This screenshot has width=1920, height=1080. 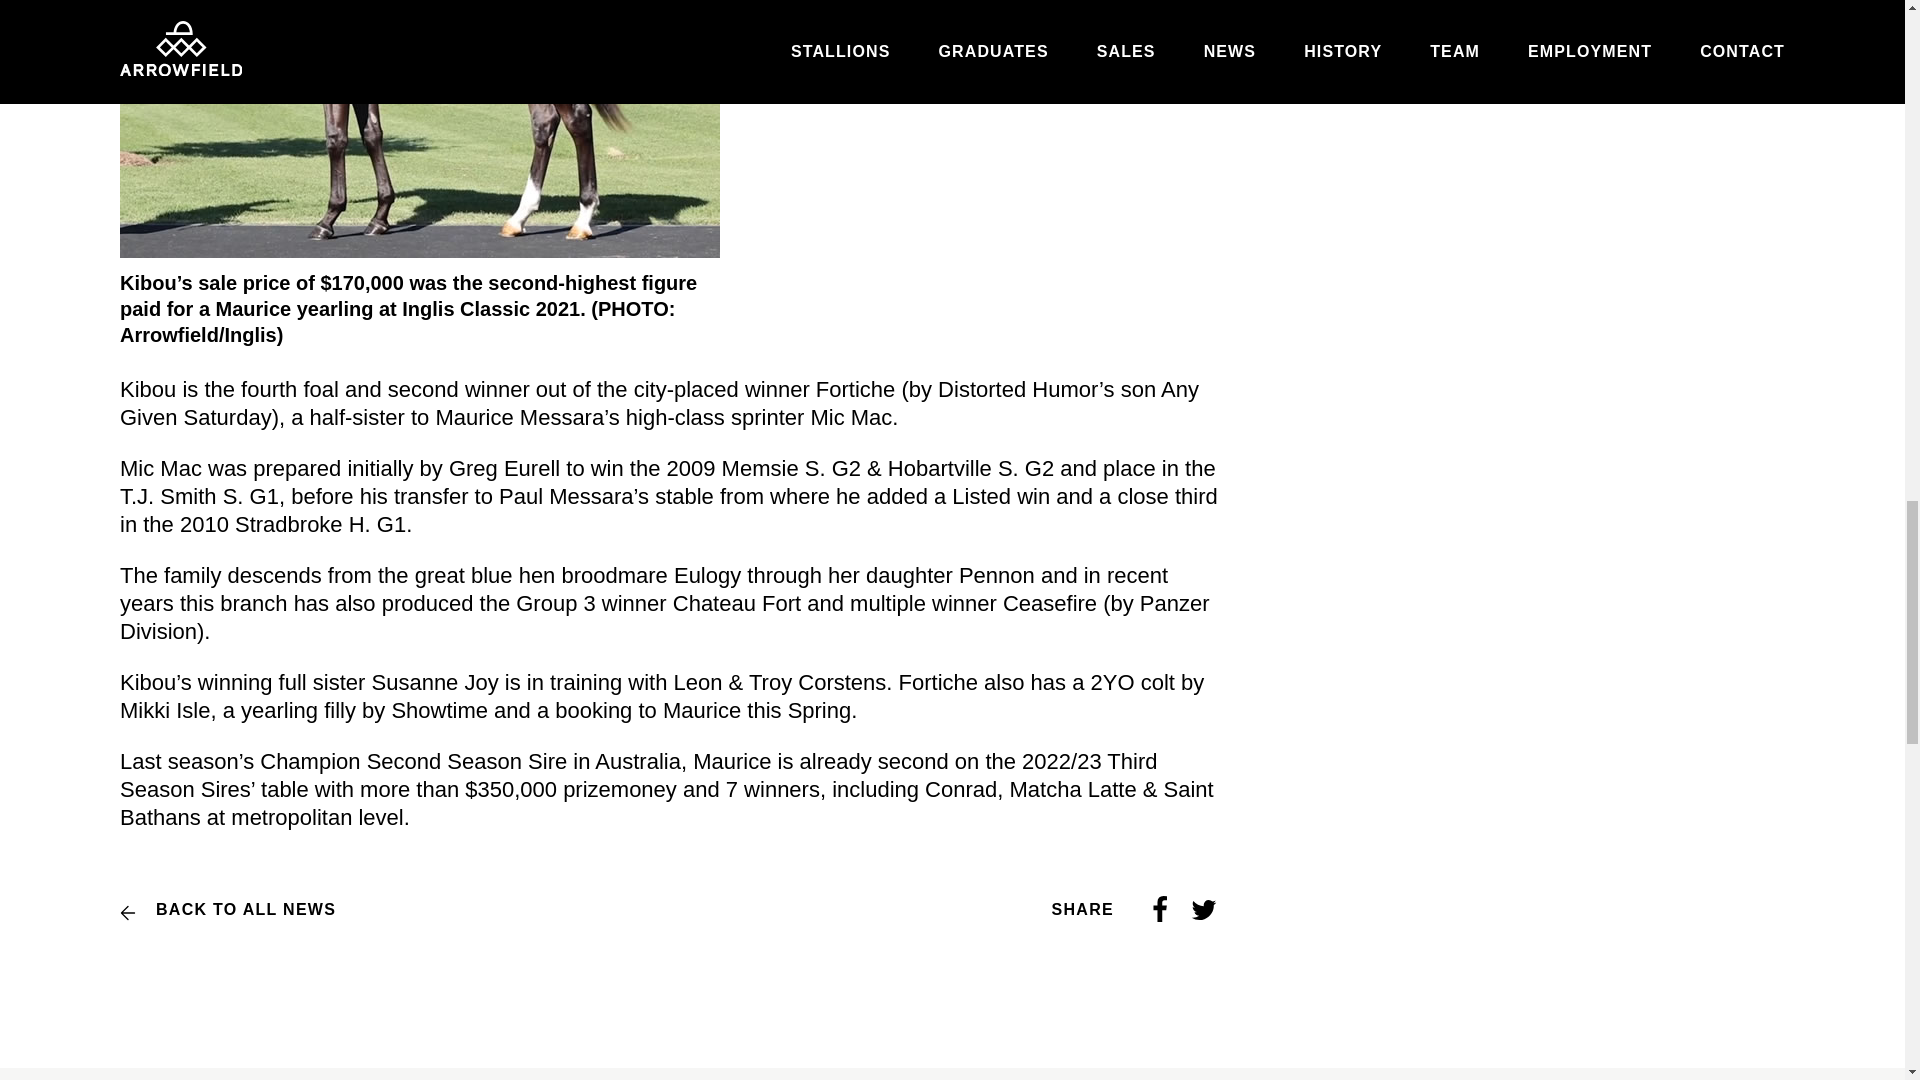 What do you see at coordinates (228, 910) in the screenshot?
I see `BACK TO ALL NEWS` at bounding box center [228, 910].